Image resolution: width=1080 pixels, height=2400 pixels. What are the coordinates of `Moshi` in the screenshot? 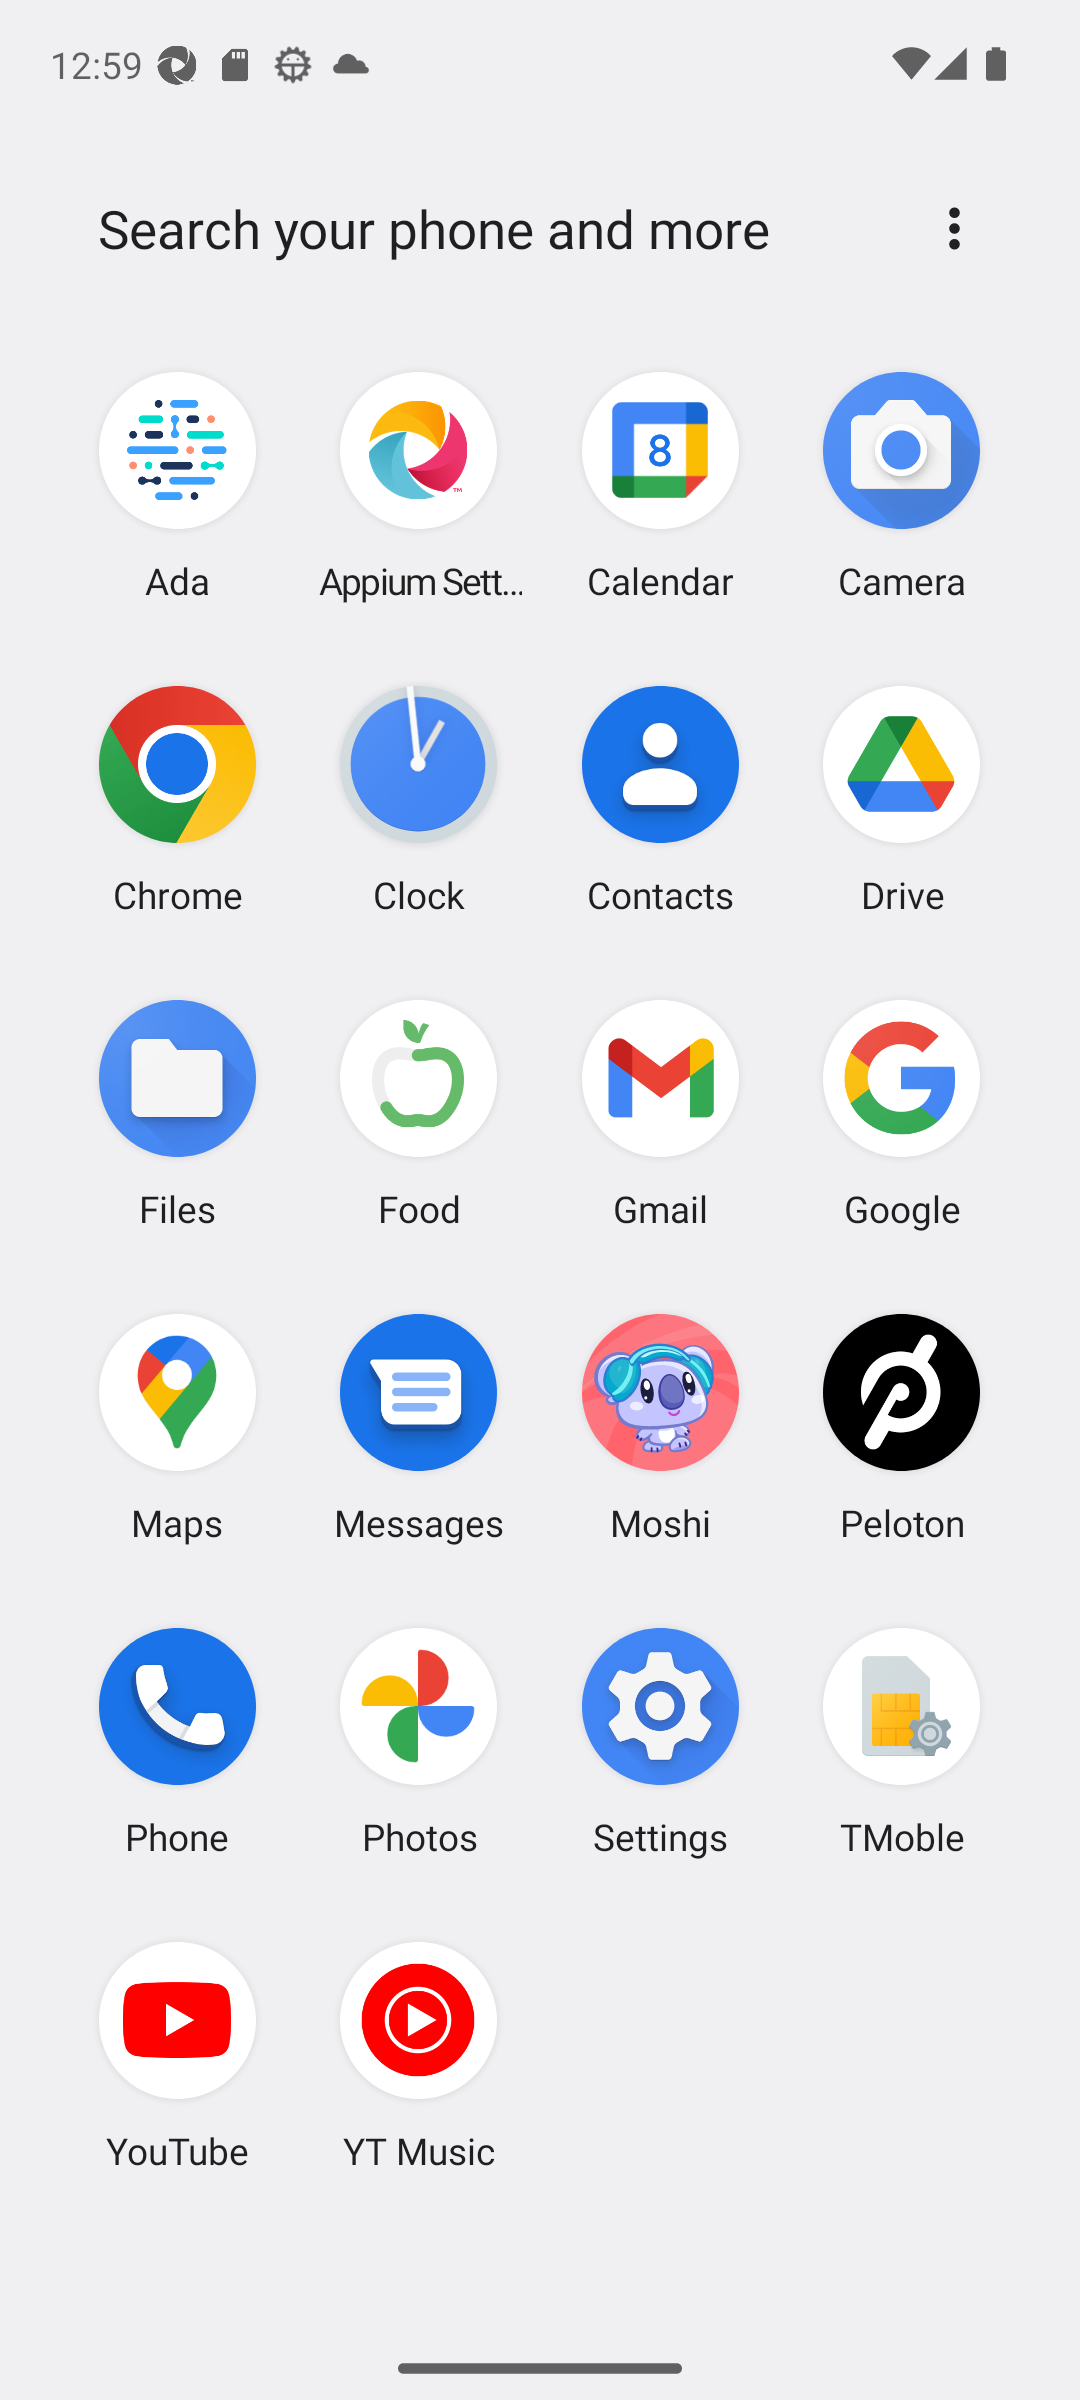 It's located at (660, 1426).